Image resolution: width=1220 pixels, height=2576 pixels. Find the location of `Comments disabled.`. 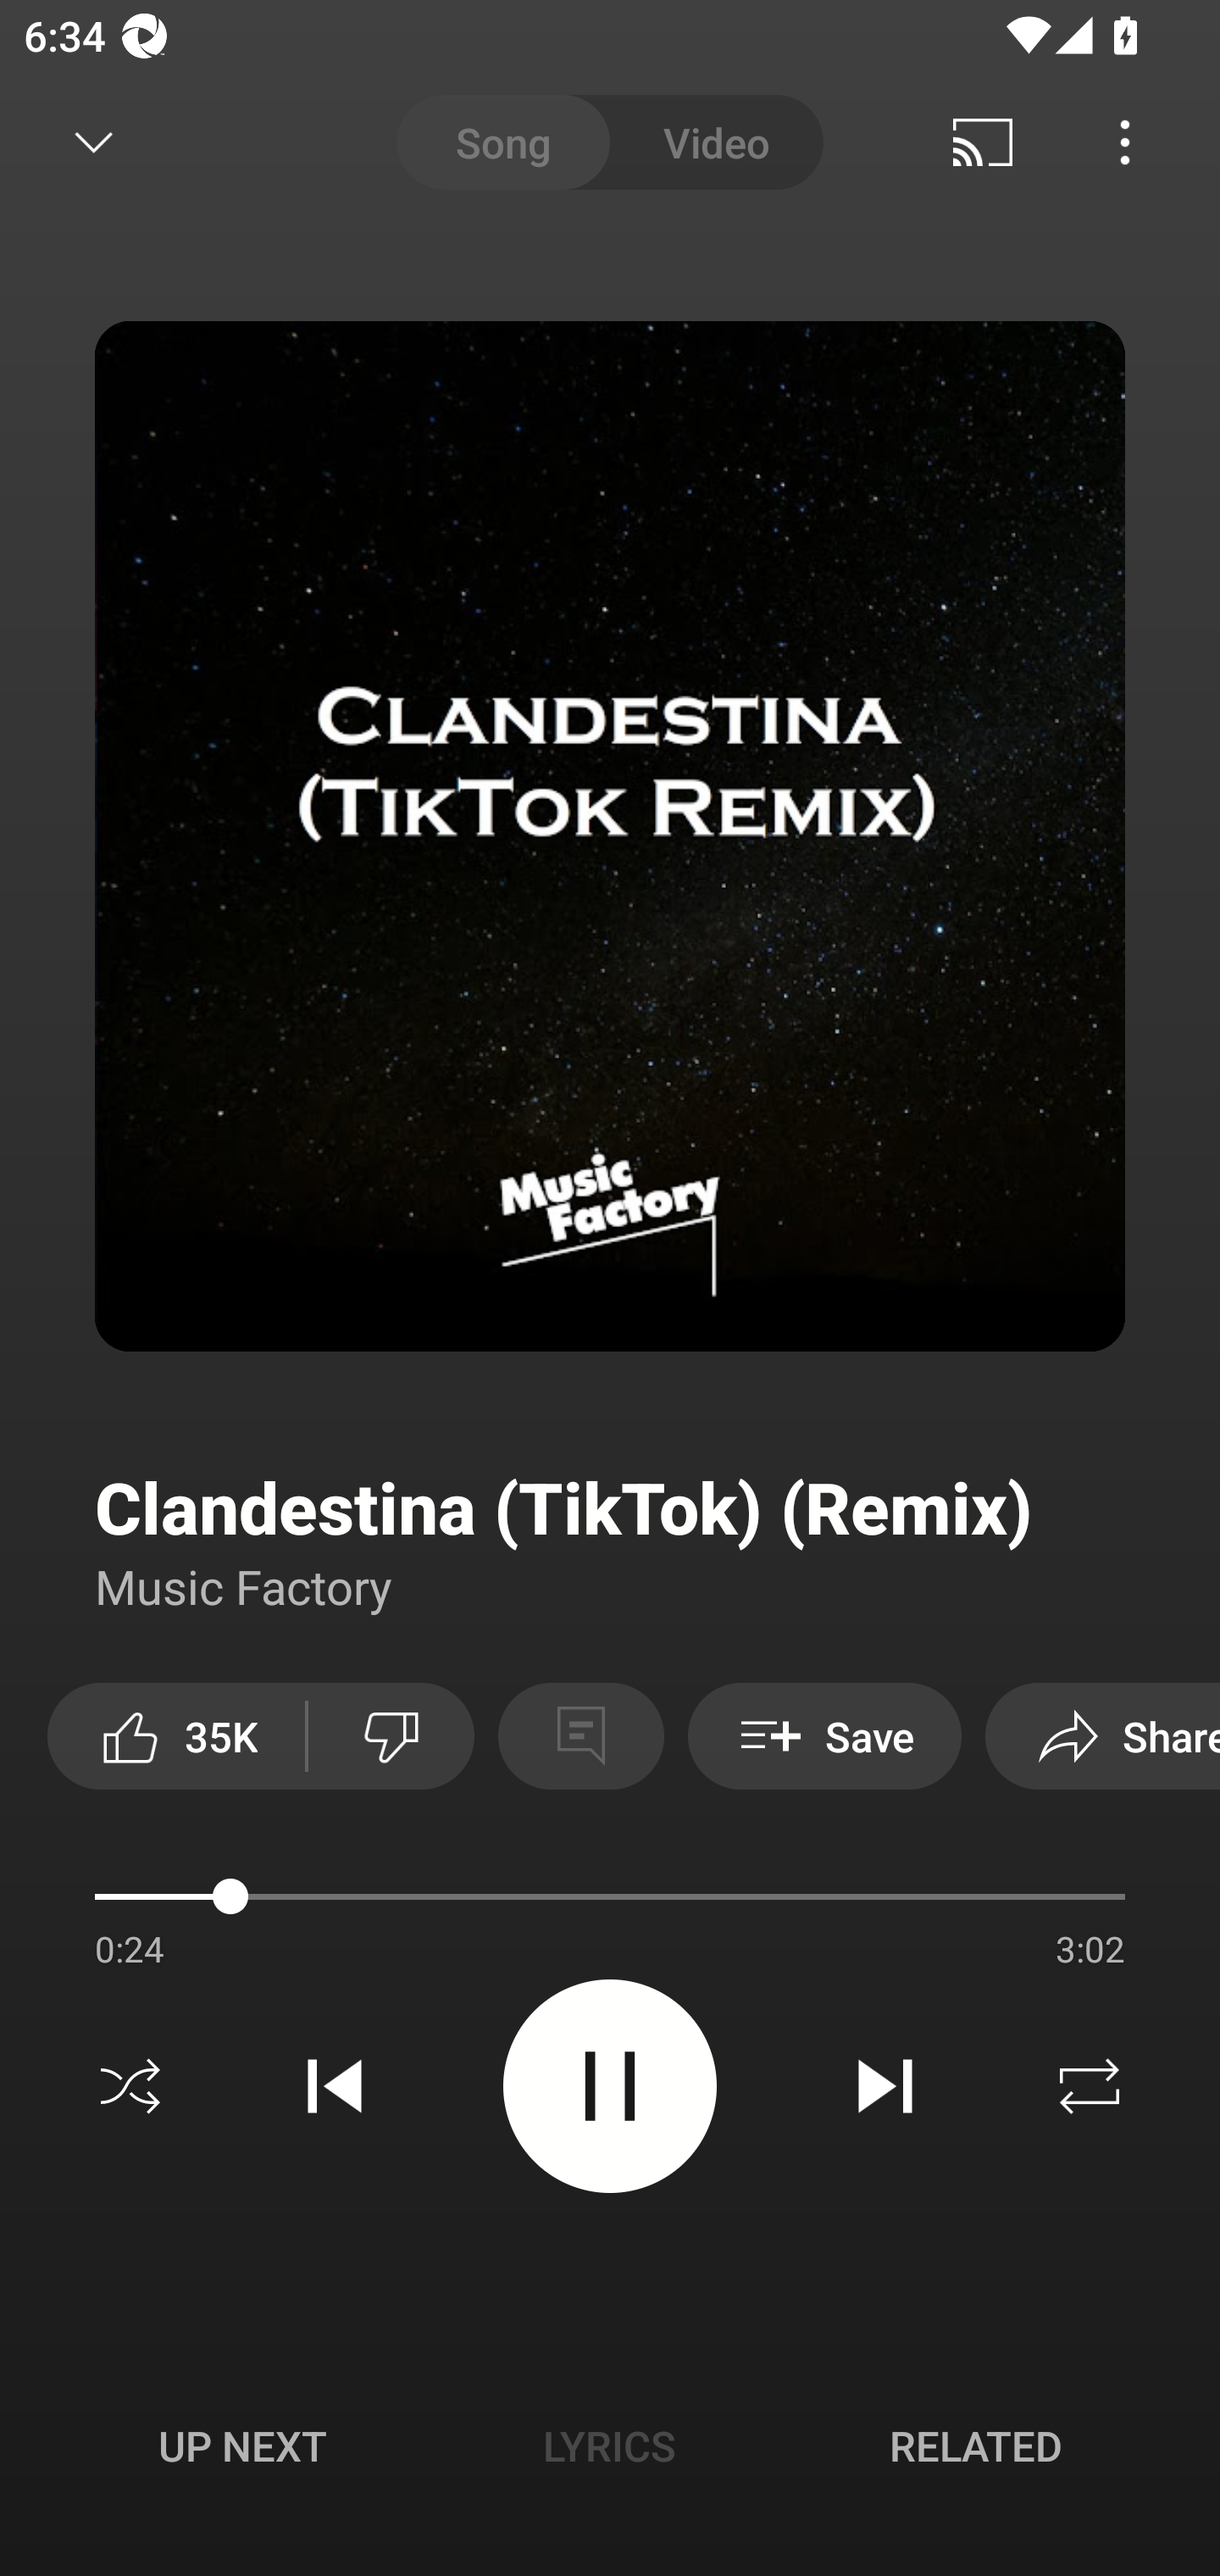

Comments disabled. is located at coordinates (580, 1735).